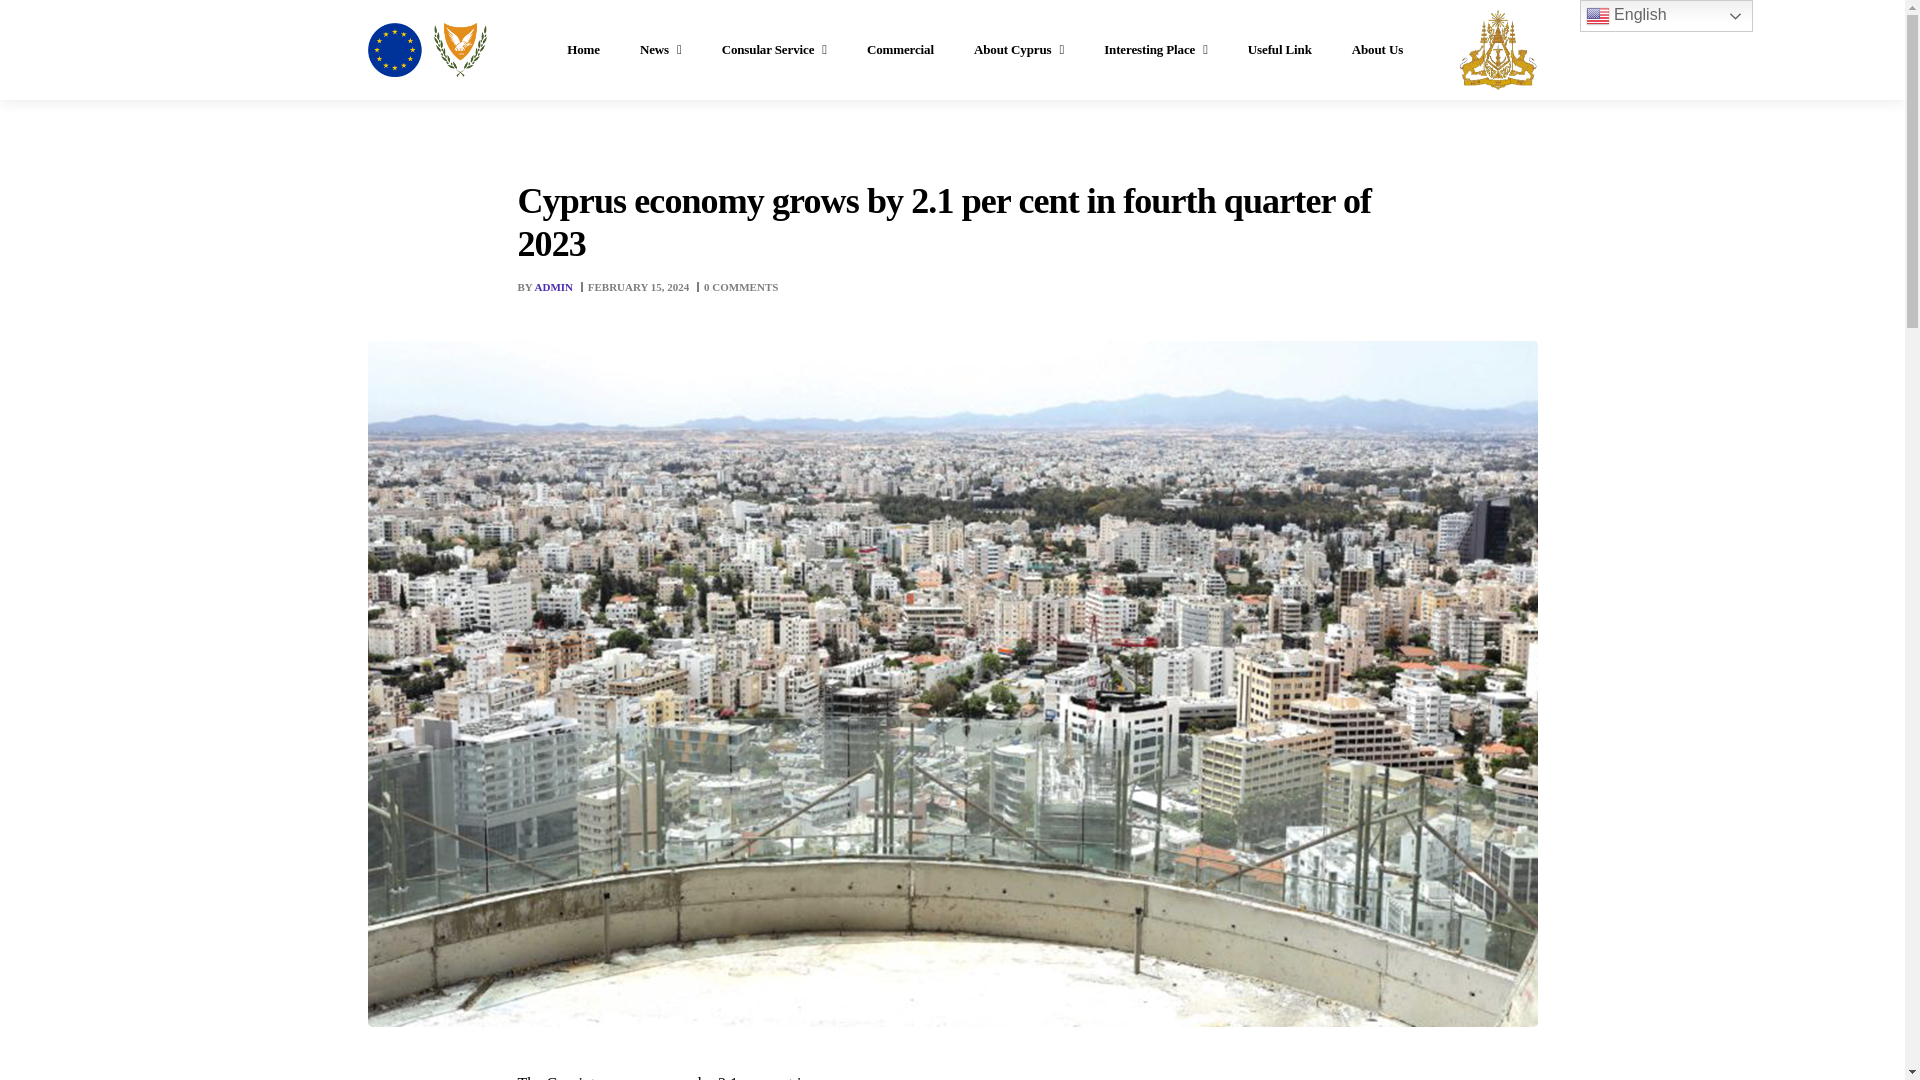 The height and width of the screenshot is (1080, 1920). Describe the element at coordinates (1018, 50) in the screenshot. I see `About Cyprus` at that location.